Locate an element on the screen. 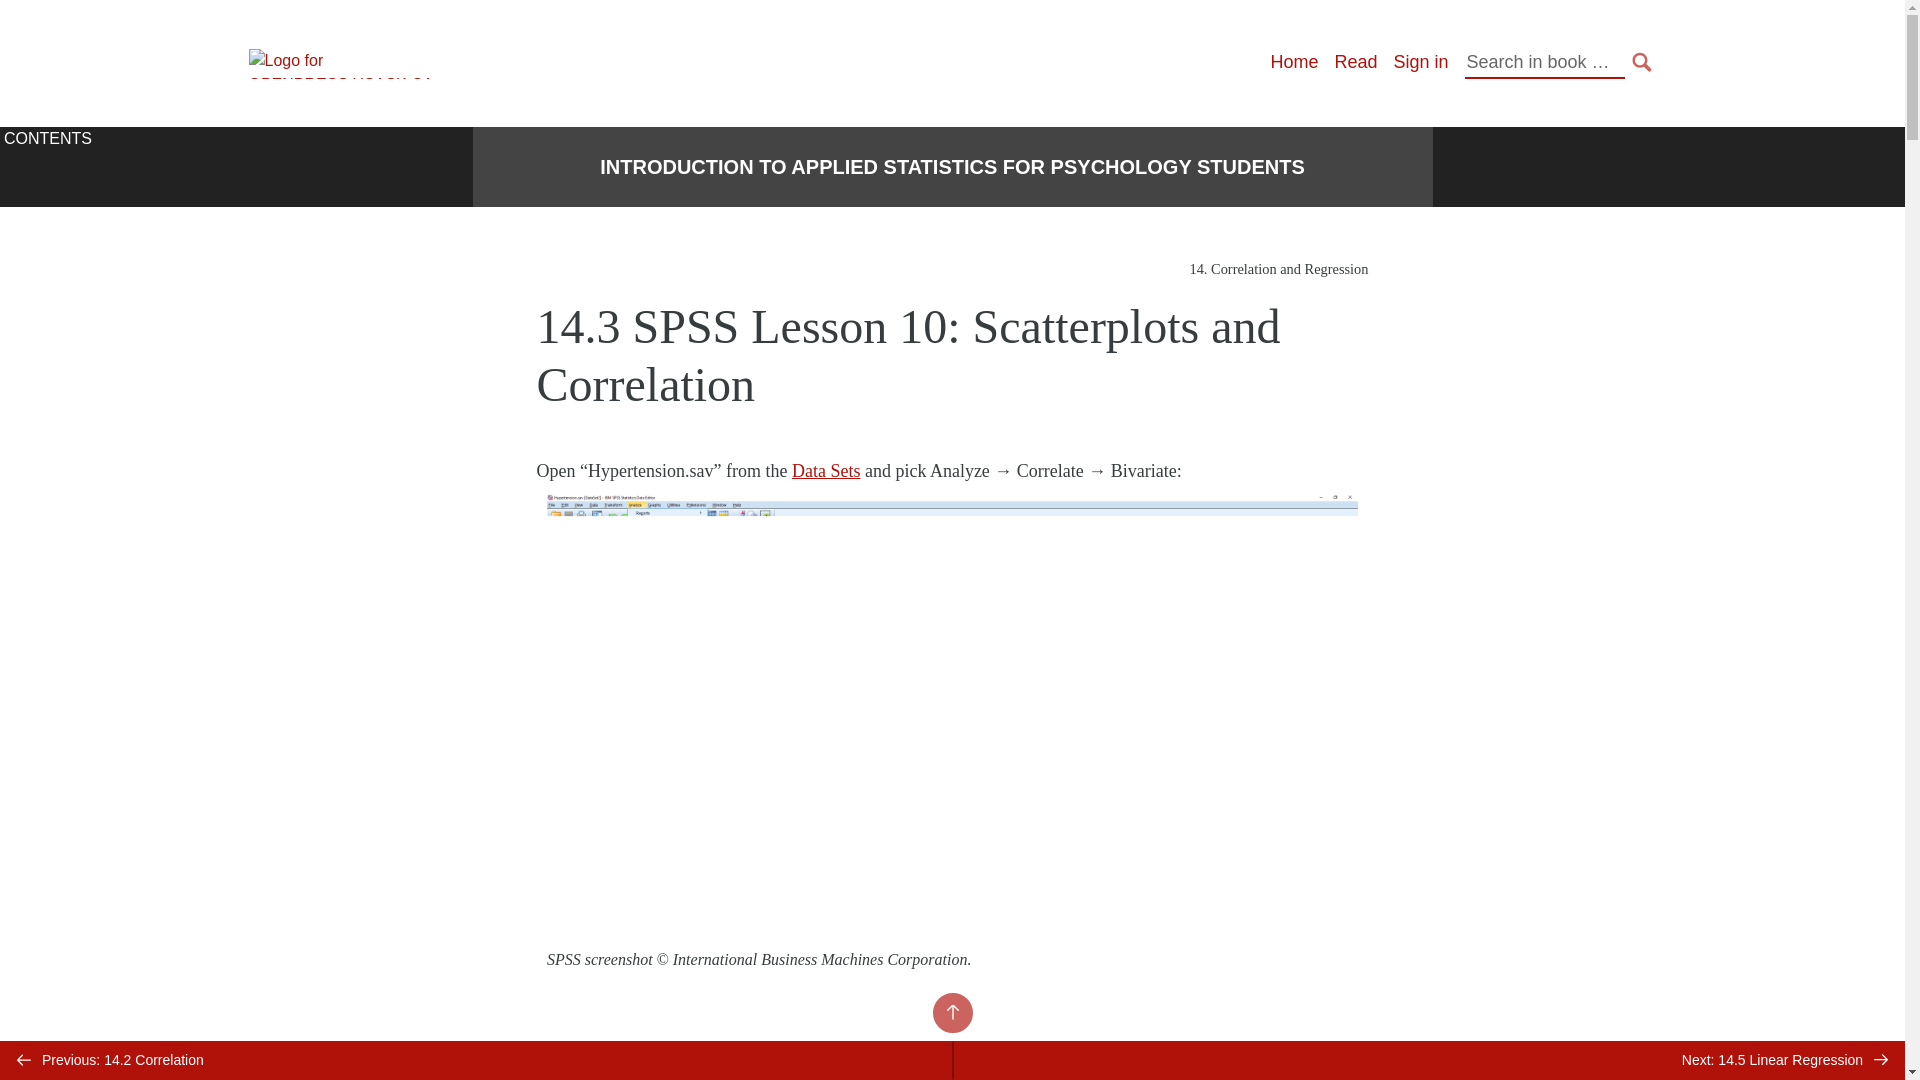  Read is located at coordinates (1355, 62).